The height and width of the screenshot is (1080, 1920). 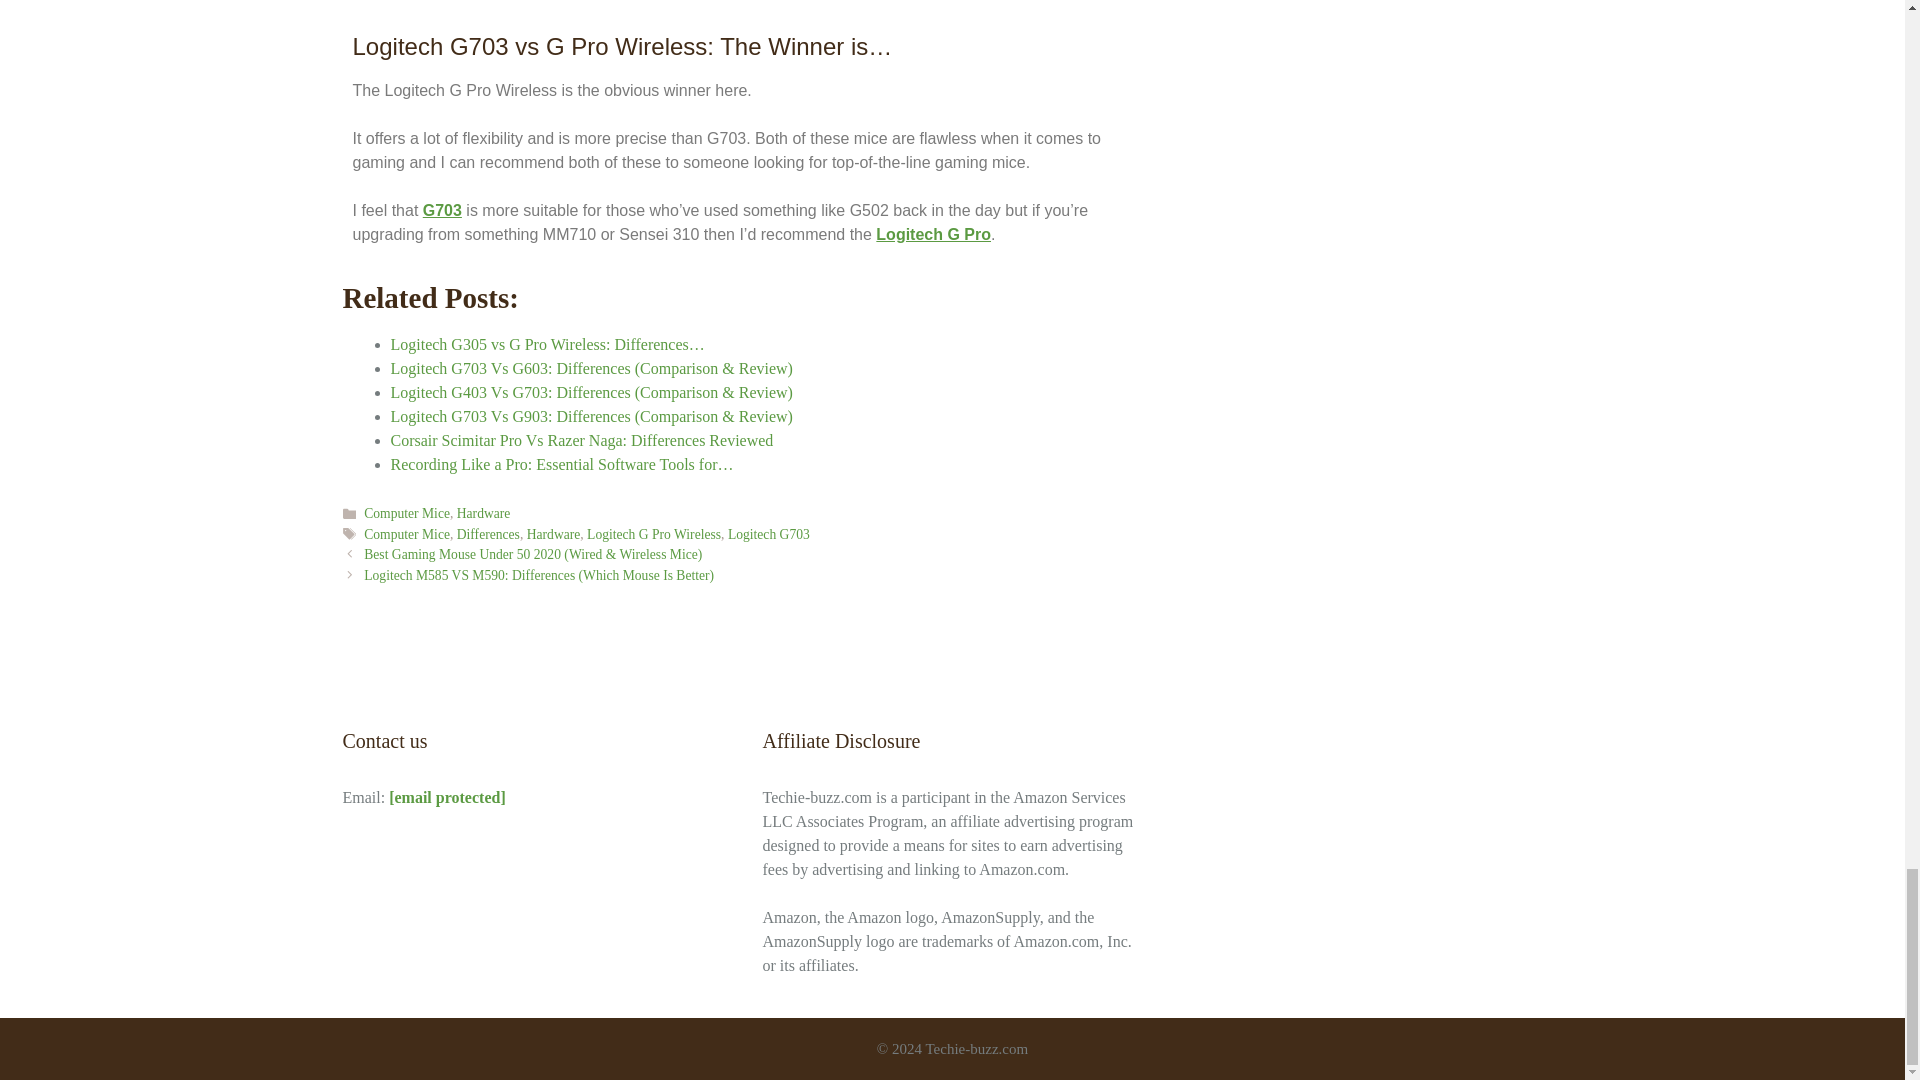 What do you see at coordinates (554, 534) in the screenshot?
I see `Hardware` at bounding box center [554, 534].